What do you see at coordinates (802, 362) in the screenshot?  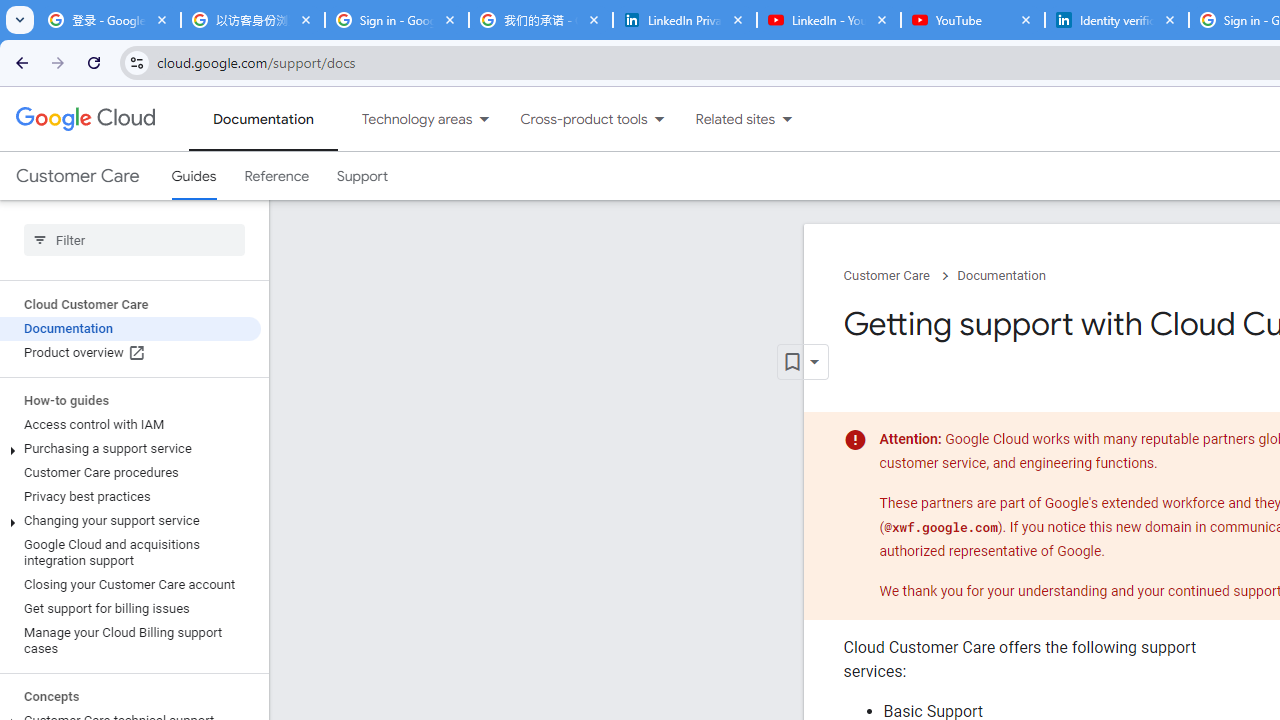 I see `Open dropdown` at bounding box center [802, 362].